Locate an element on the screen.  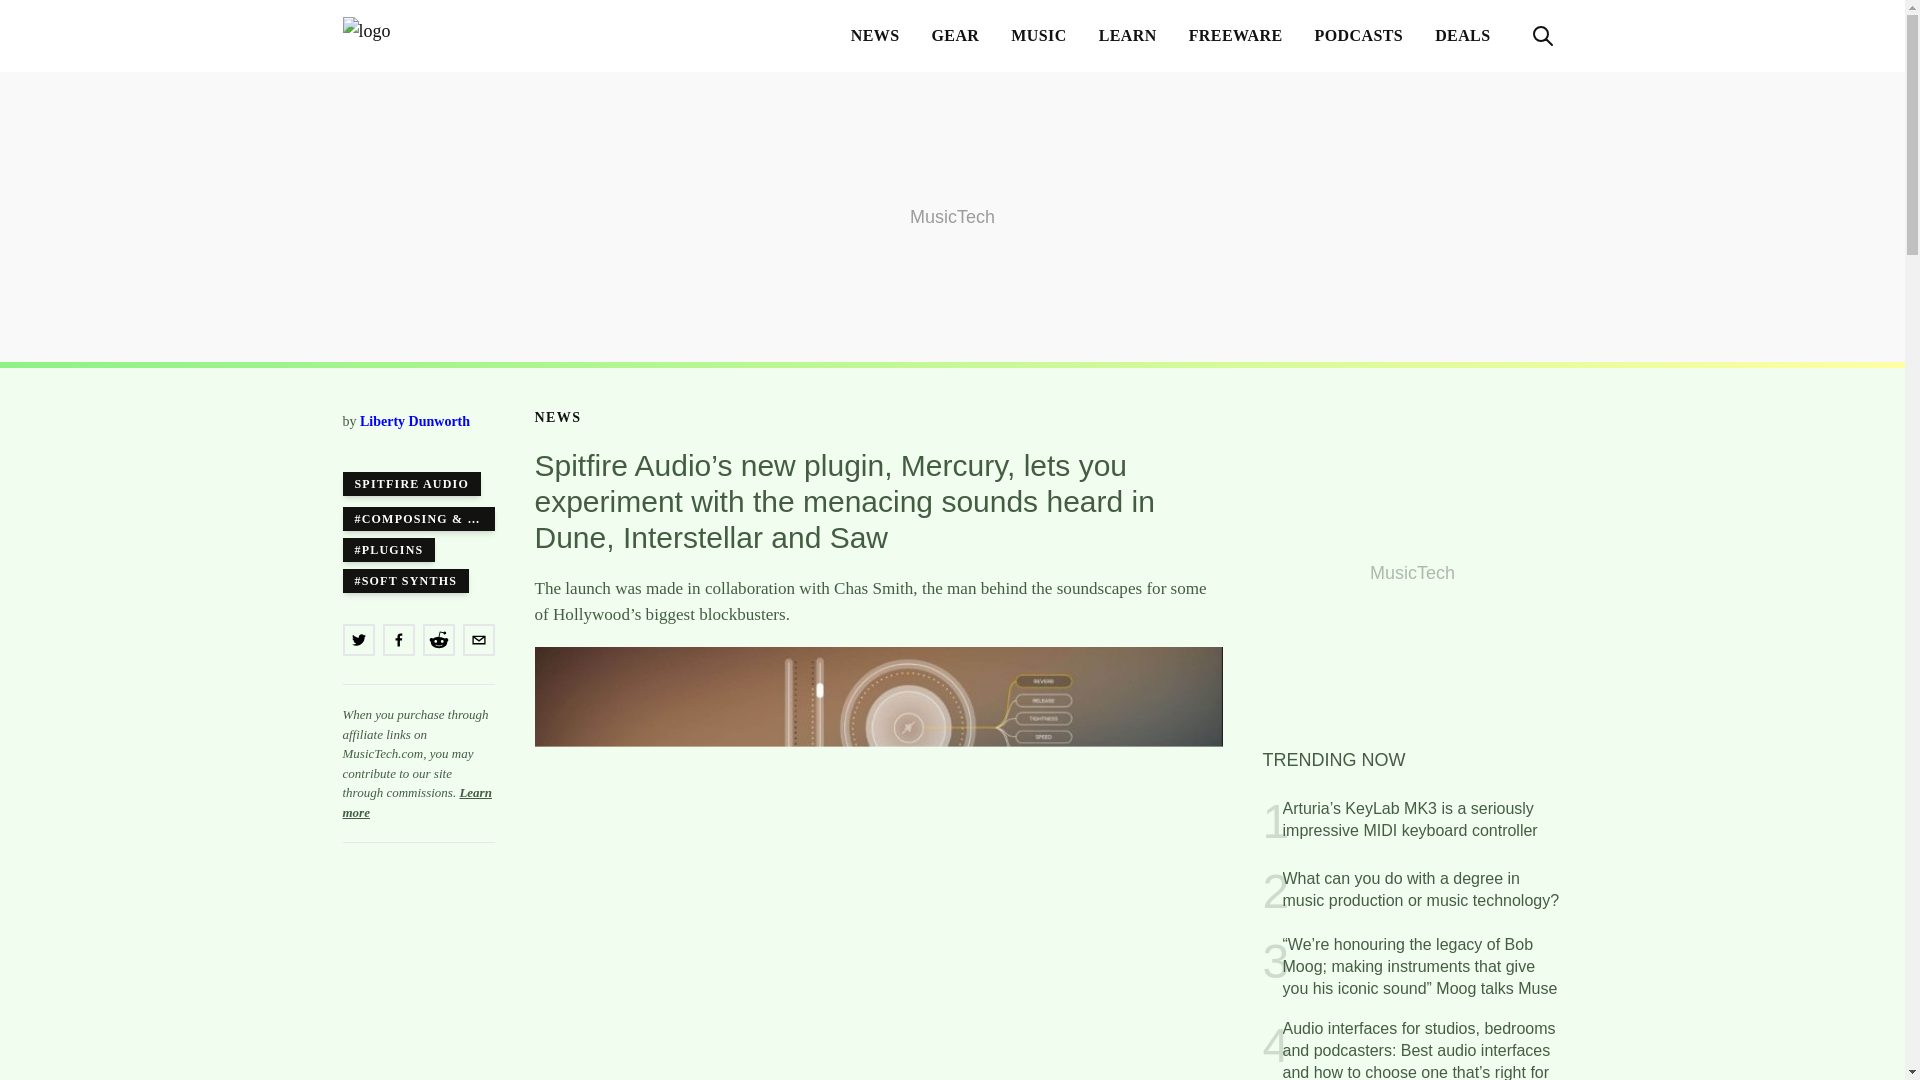
GEAR is located at coordinates (956, 36).